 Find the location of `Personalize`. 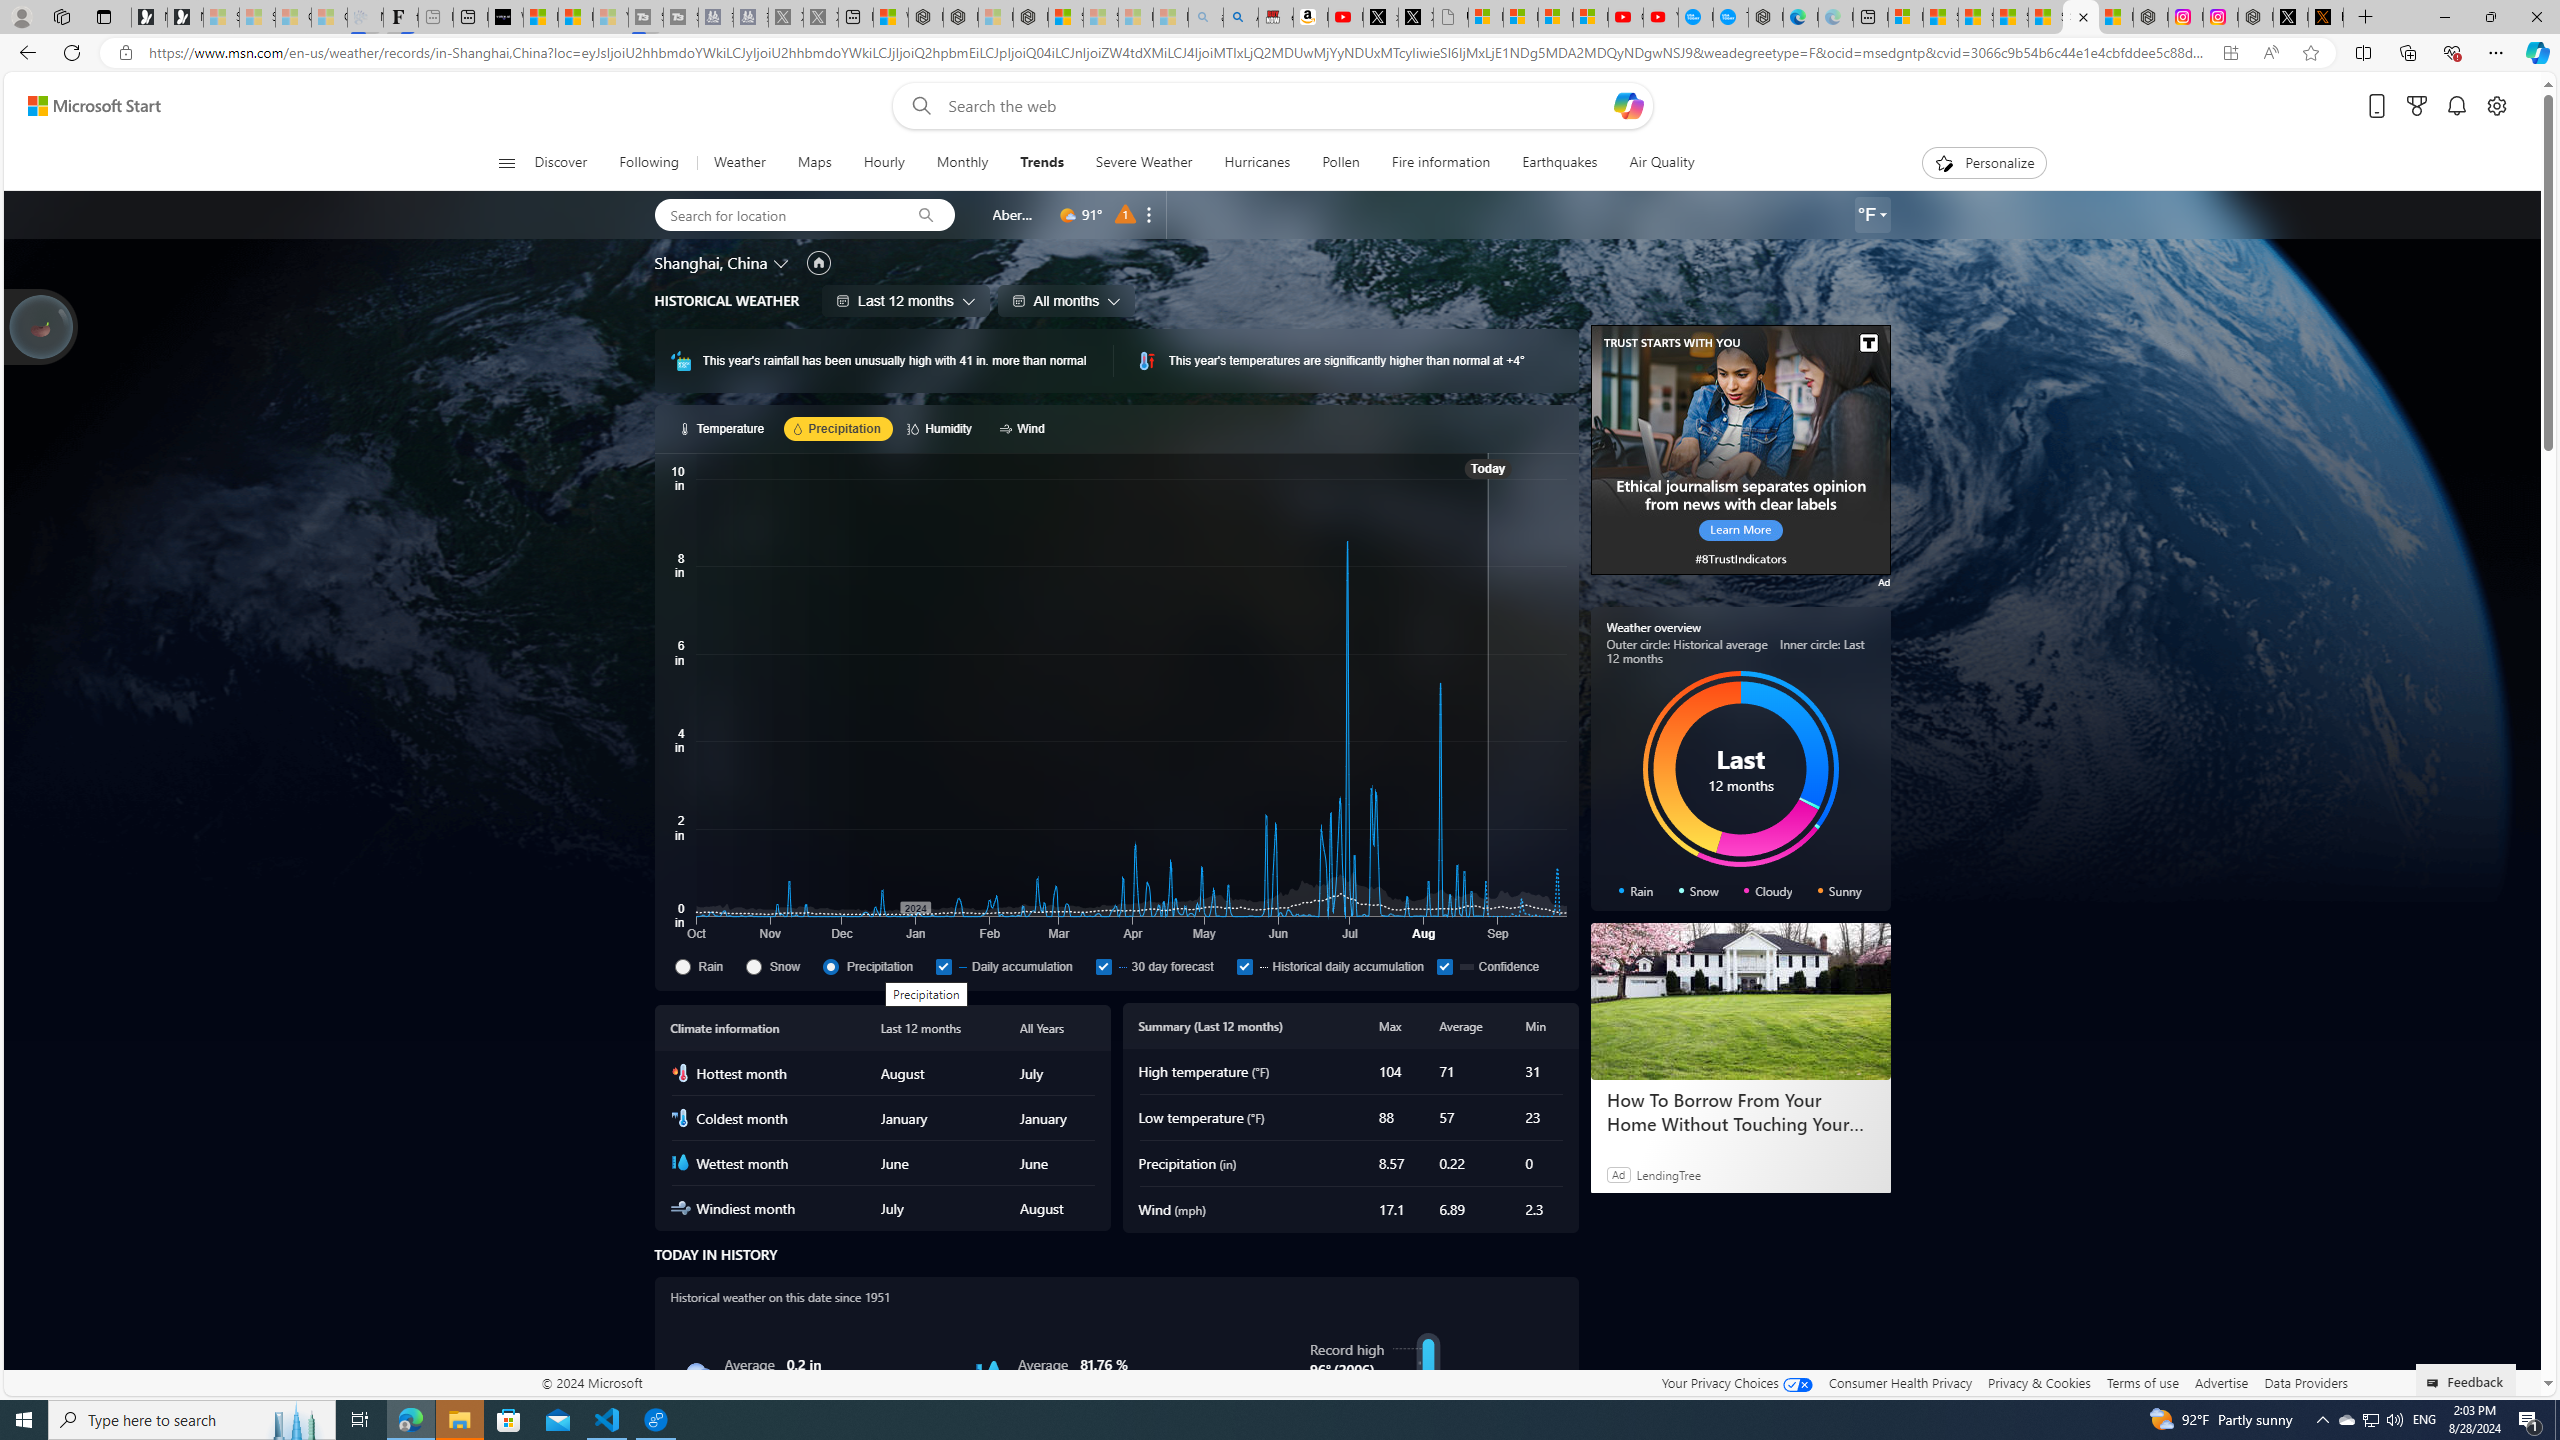

Personalize is located at coordinates (1984, 163).